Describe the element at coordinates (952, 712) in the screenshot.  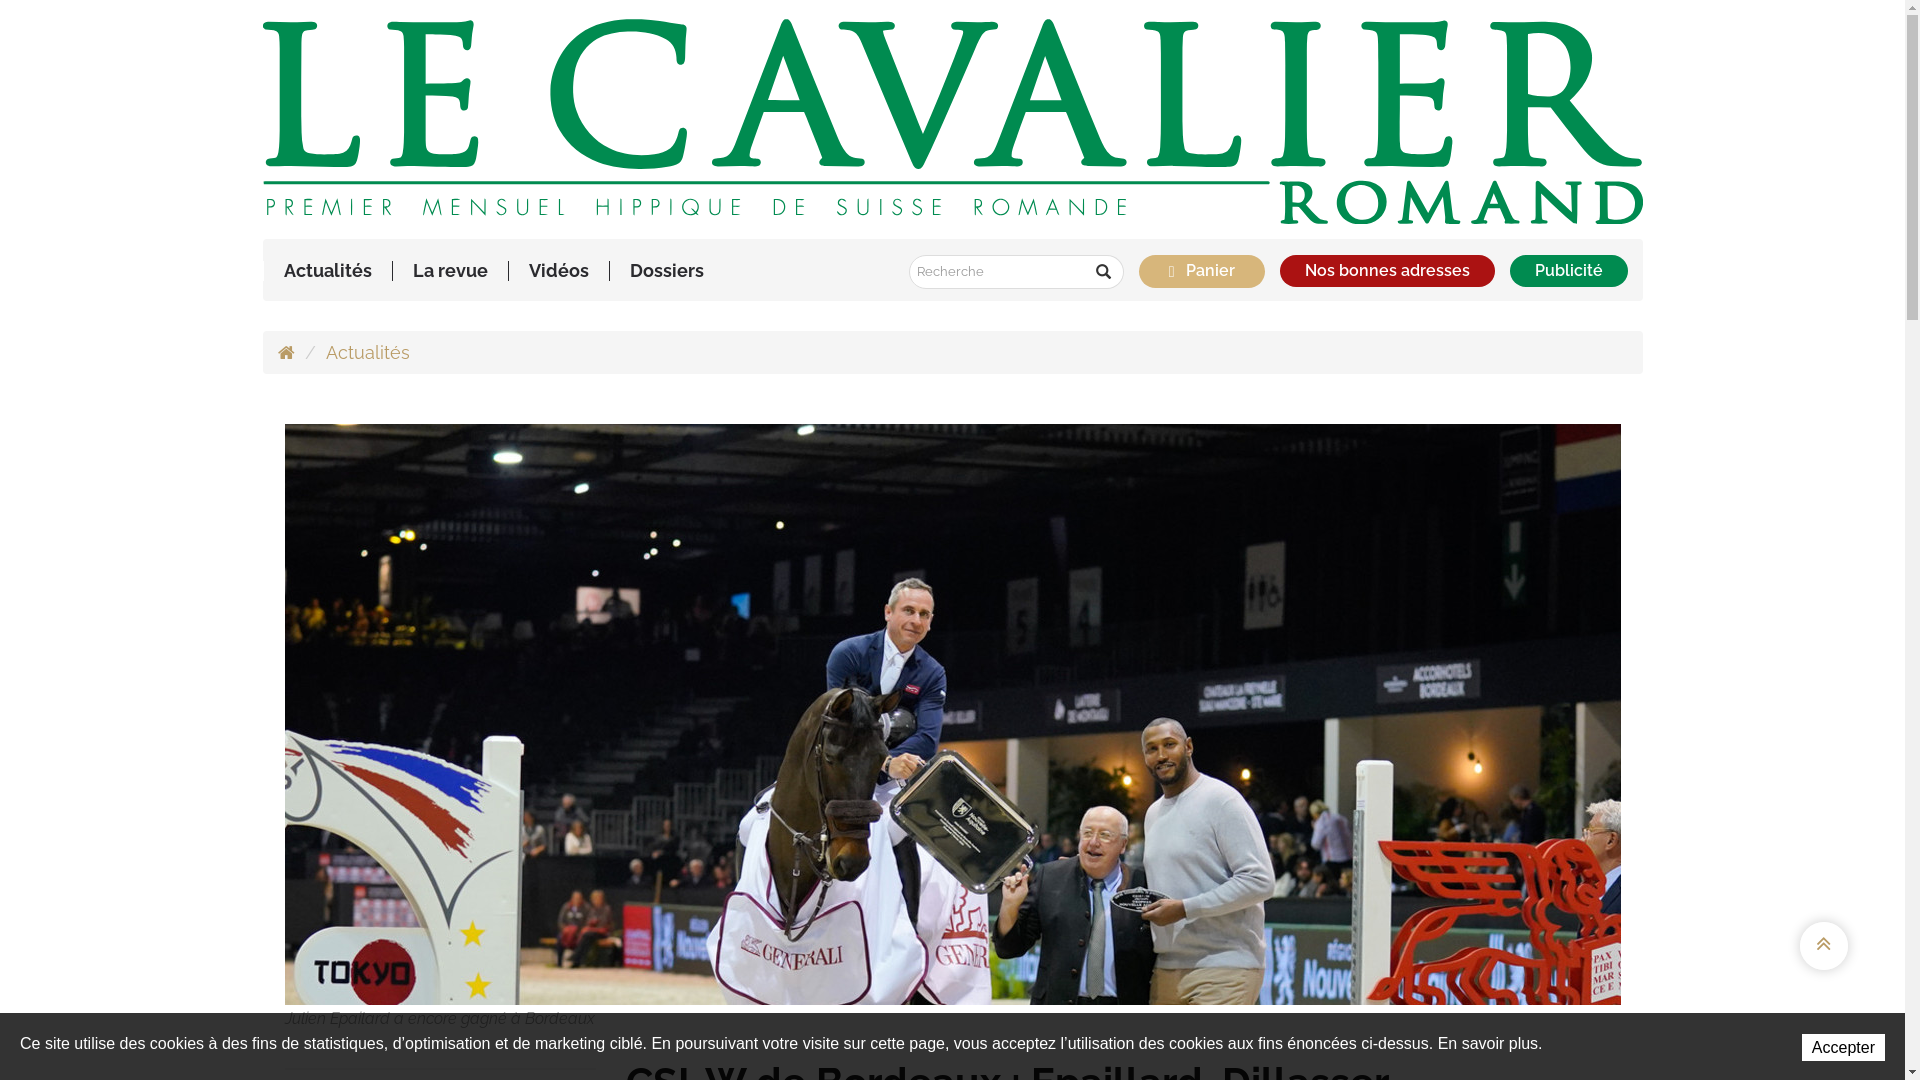
I see `Julien Epaillard,Bordeaux` at that location.